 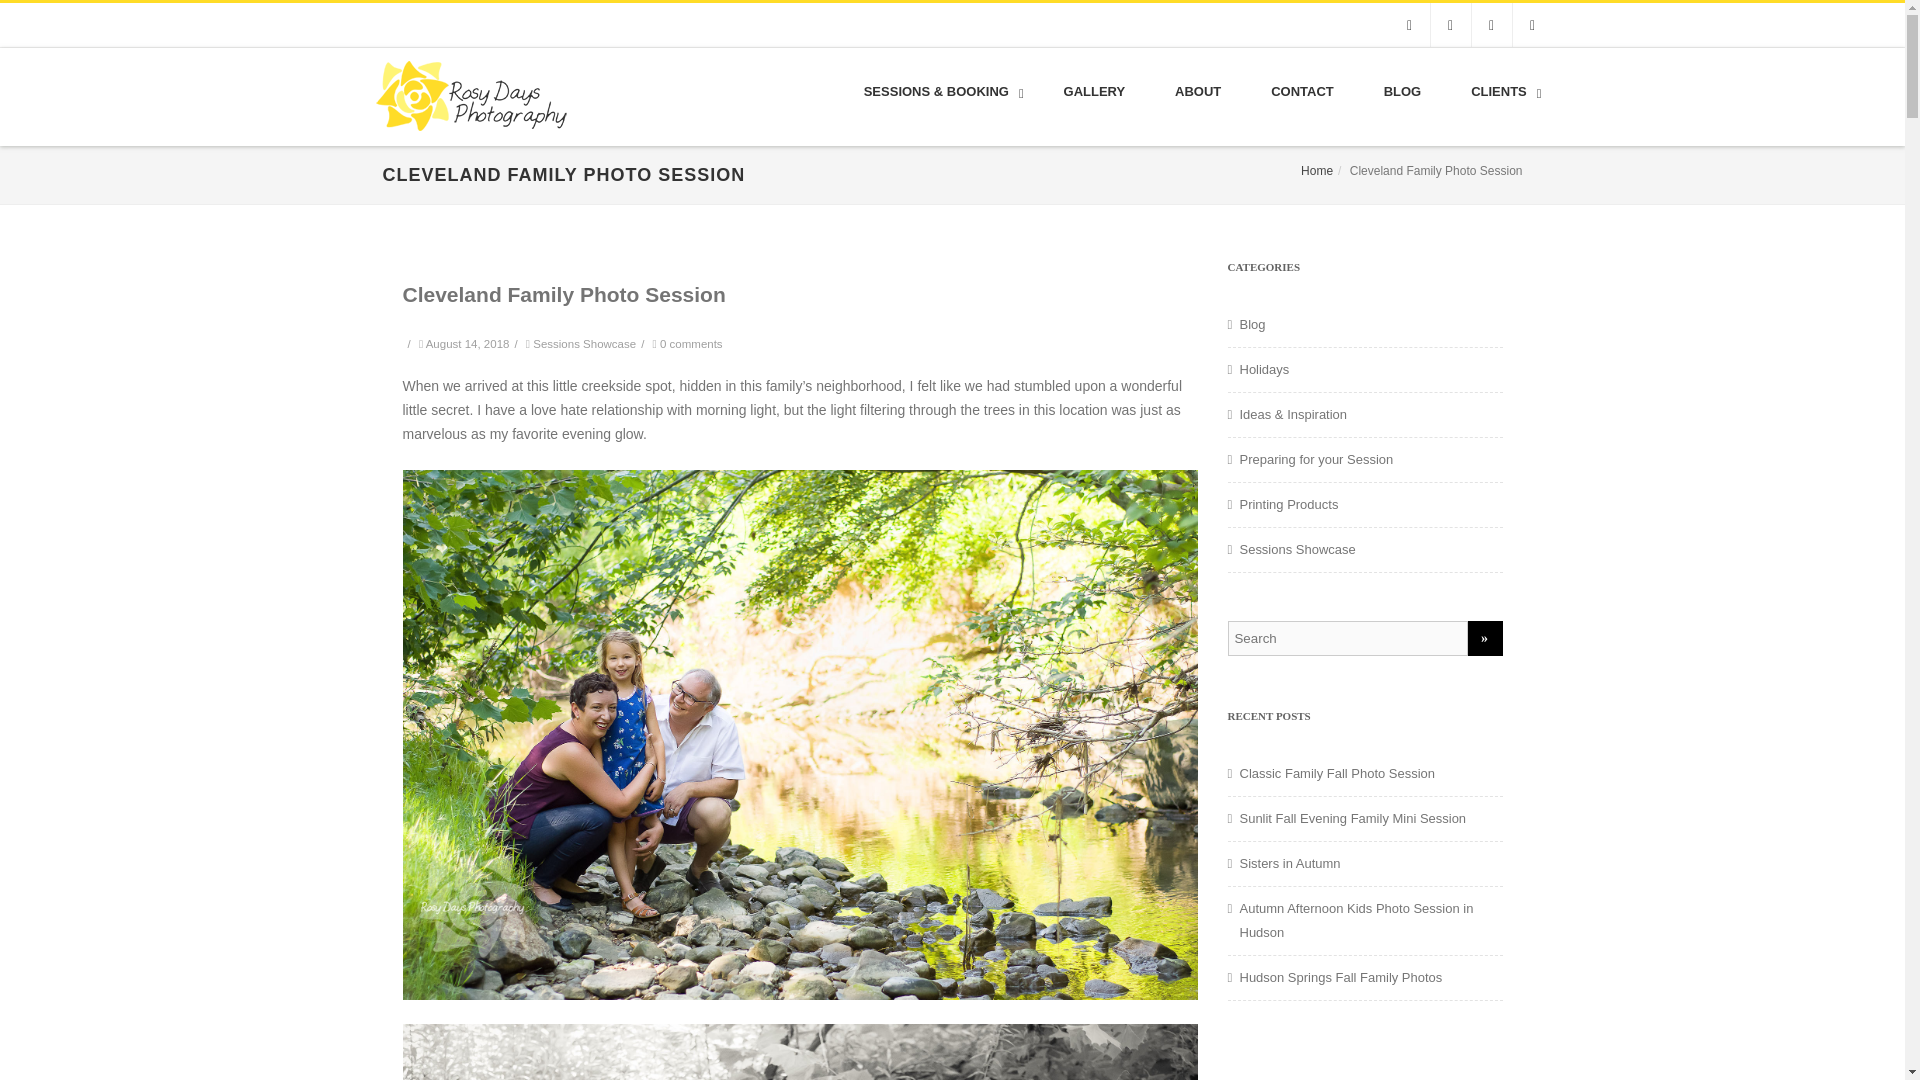 I want to click on GALLERY, so click(x=1094, y=92).